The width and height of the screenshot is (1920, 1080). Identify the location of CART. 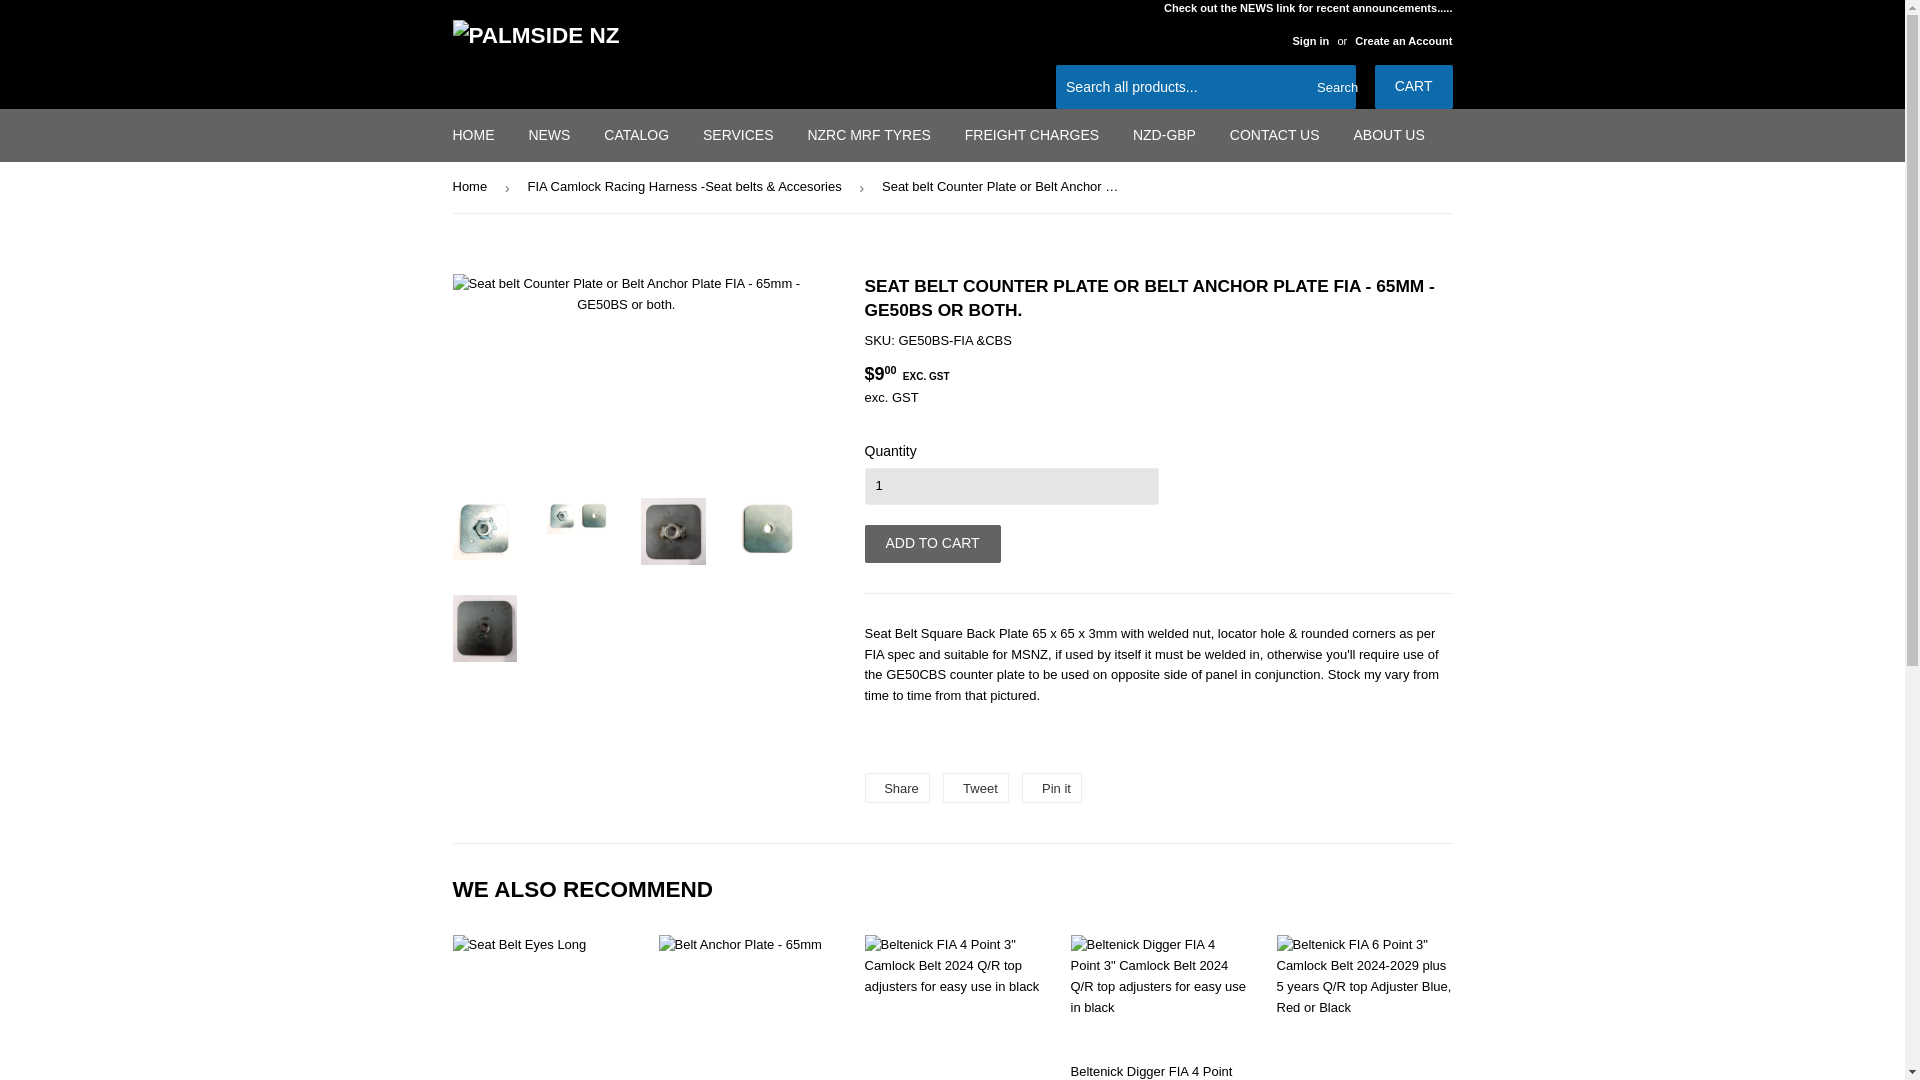
(1414, 86).